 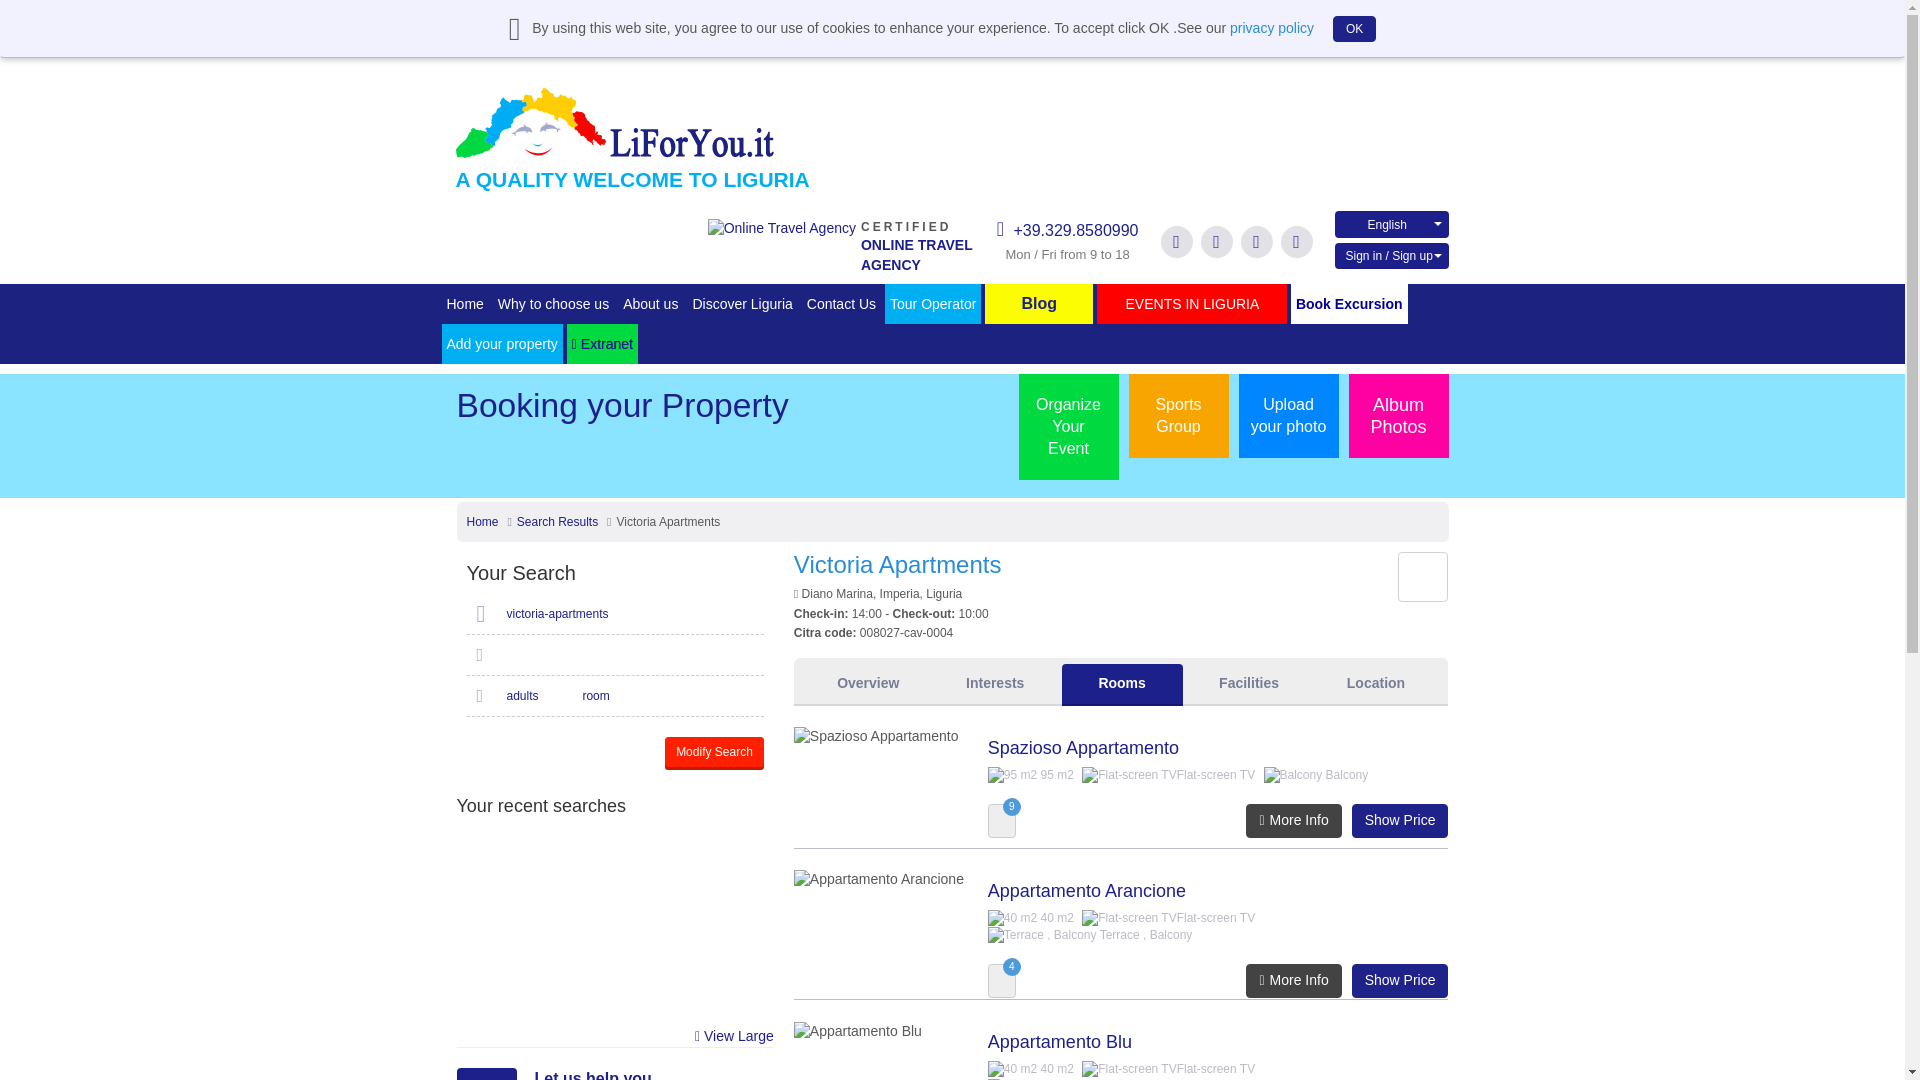 I want to click on Sports Group, so click(x=1178, y=415).